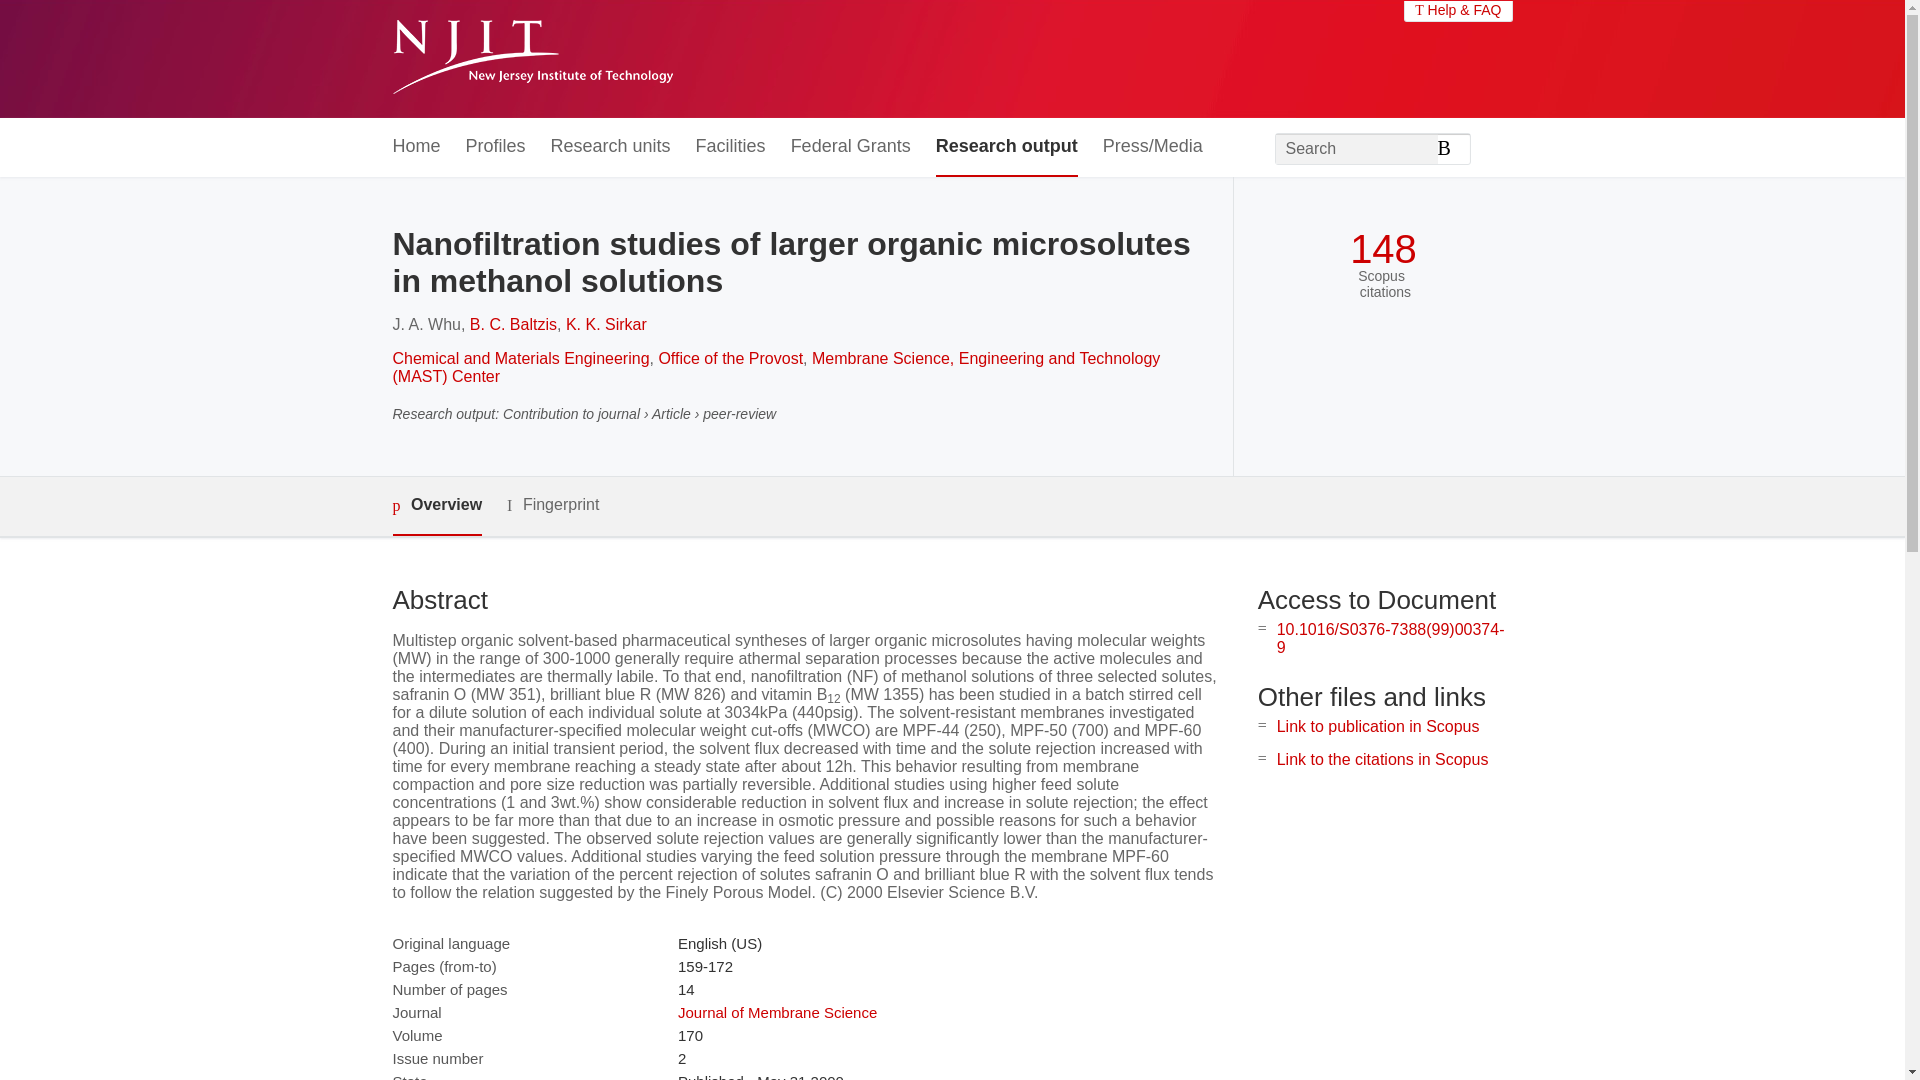 This screenshot has width=1920, height=1080. Describe the element at coordinates (436, 506) in the screenshot. I see `Overview` at that location.